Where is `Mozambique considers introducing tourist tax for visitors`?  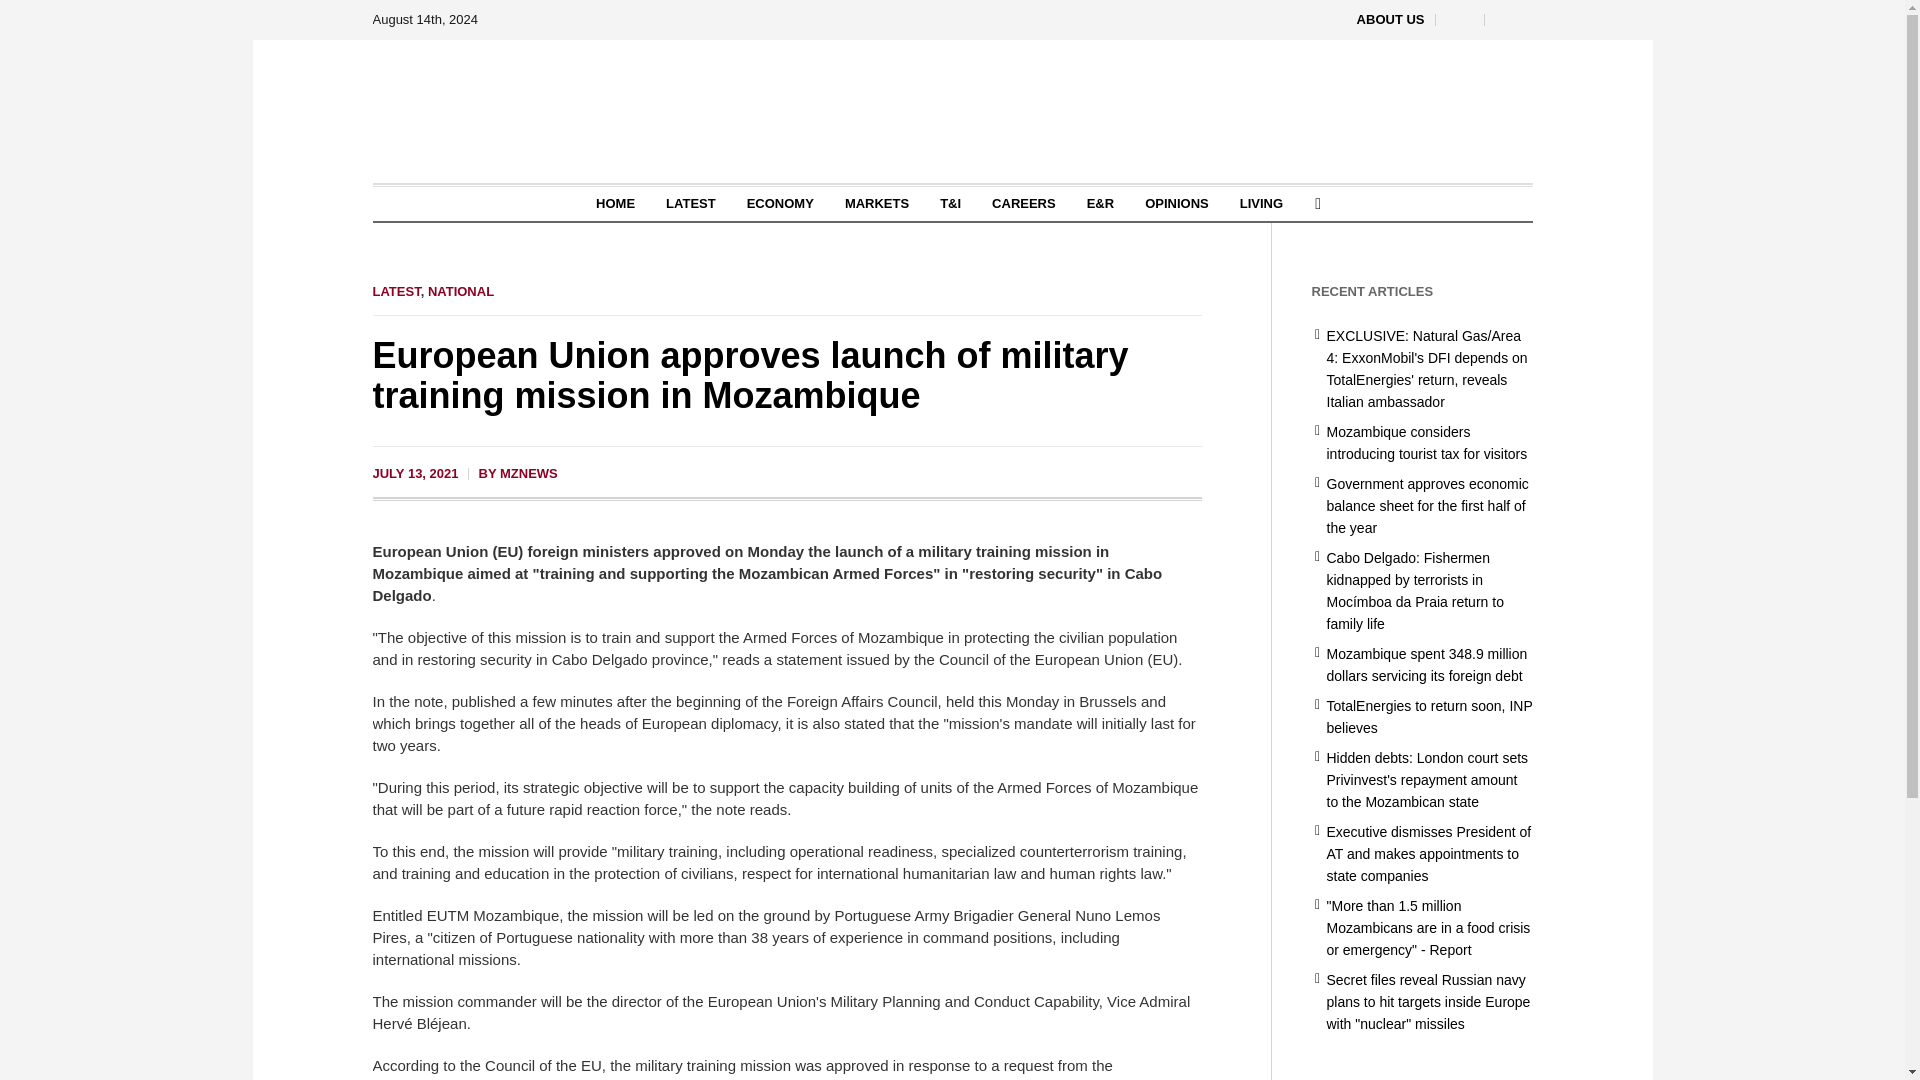
Mozambique considers introducing tourist tax for visitors is located at coordinates (1426, 443).